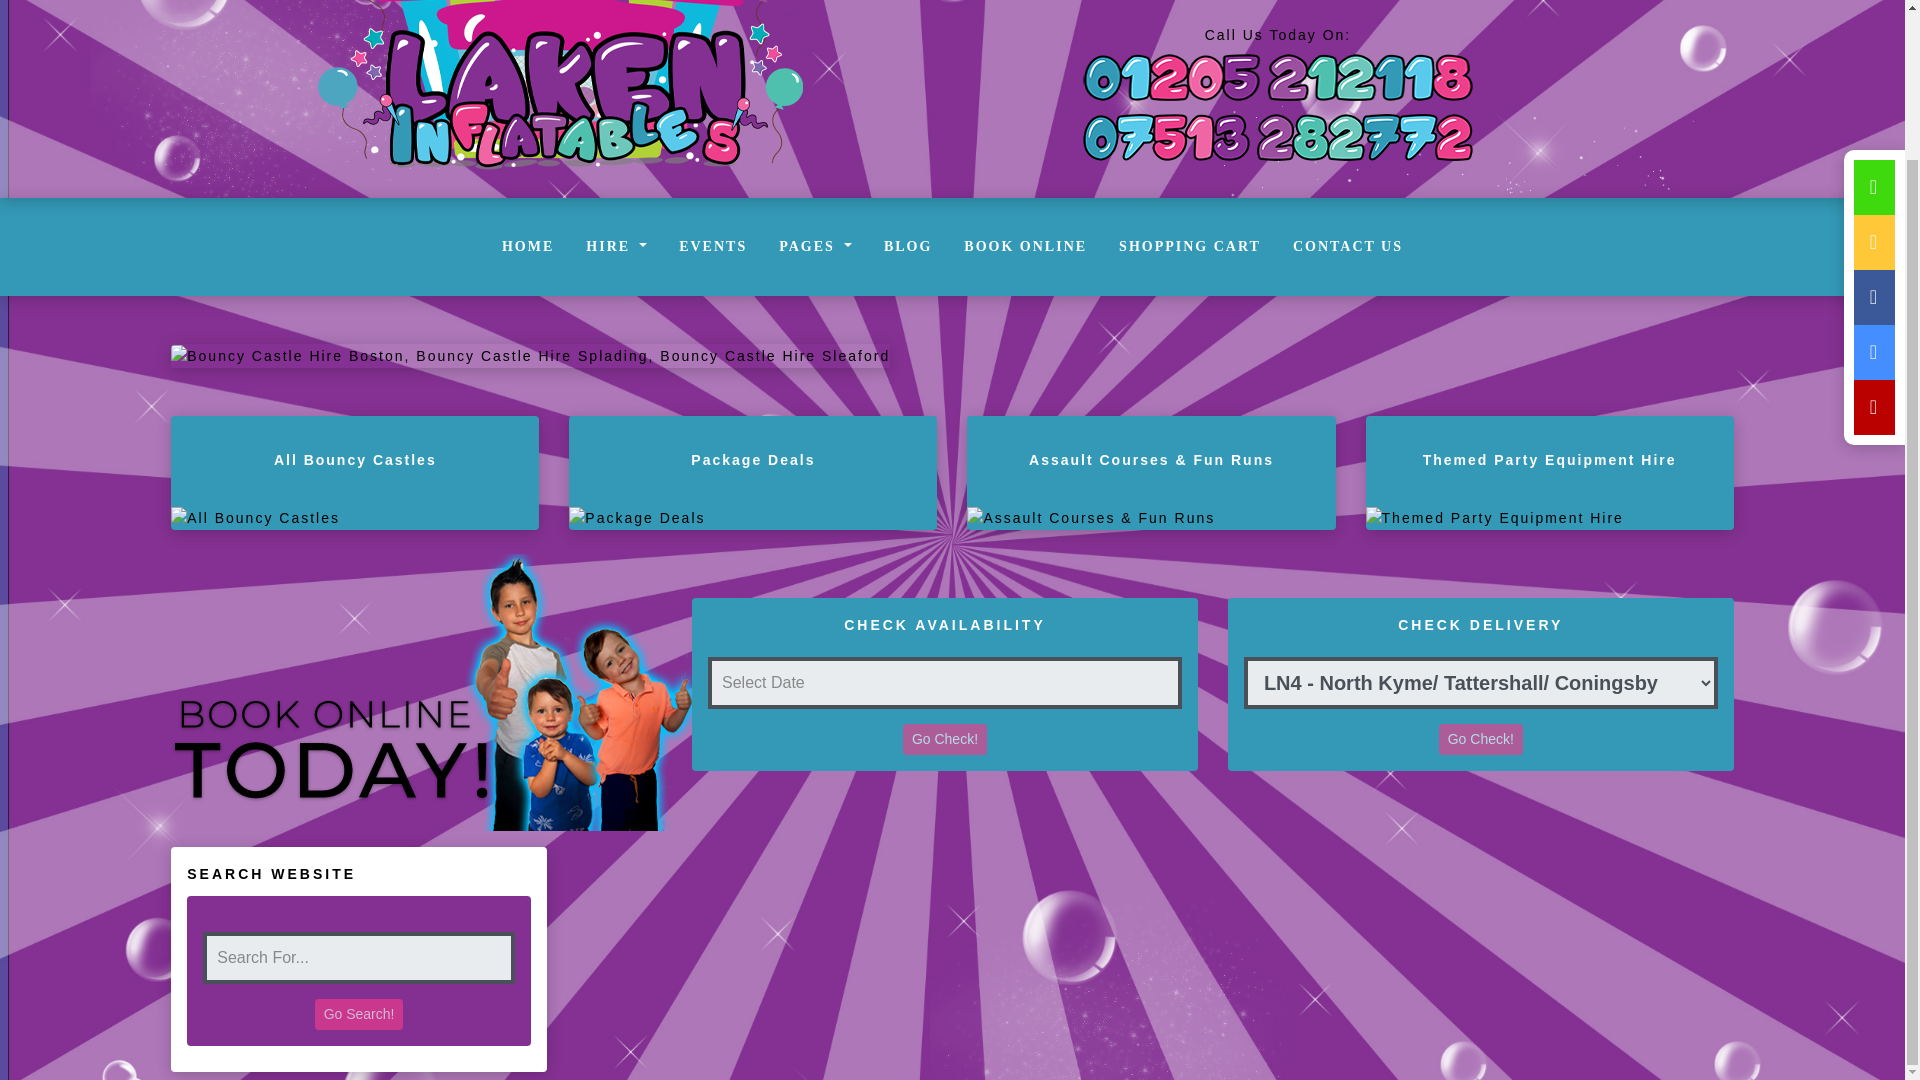  Describe the element at coordinates (1290, 2) in the screenshot. I see `RPII Tested` at that location.